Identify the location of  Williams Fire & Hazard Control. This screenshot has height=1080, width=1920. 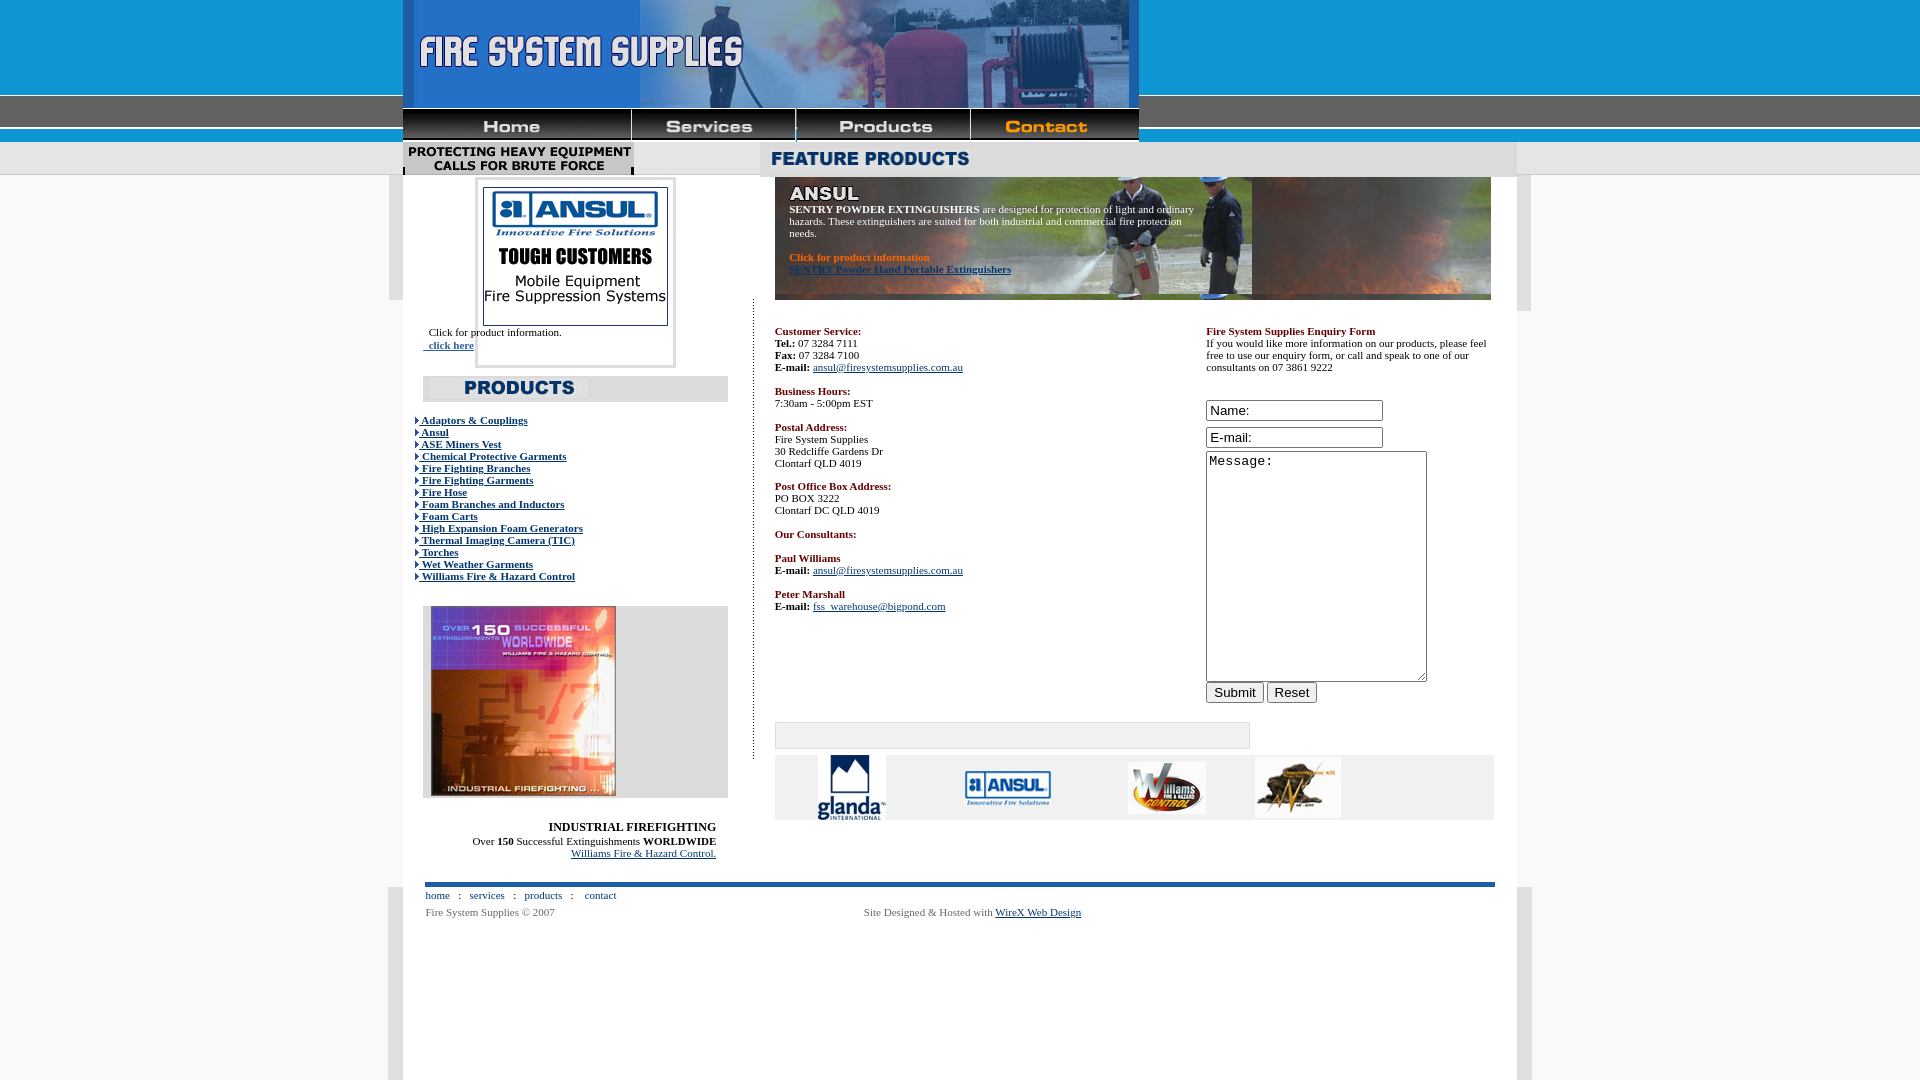
(495, 576).